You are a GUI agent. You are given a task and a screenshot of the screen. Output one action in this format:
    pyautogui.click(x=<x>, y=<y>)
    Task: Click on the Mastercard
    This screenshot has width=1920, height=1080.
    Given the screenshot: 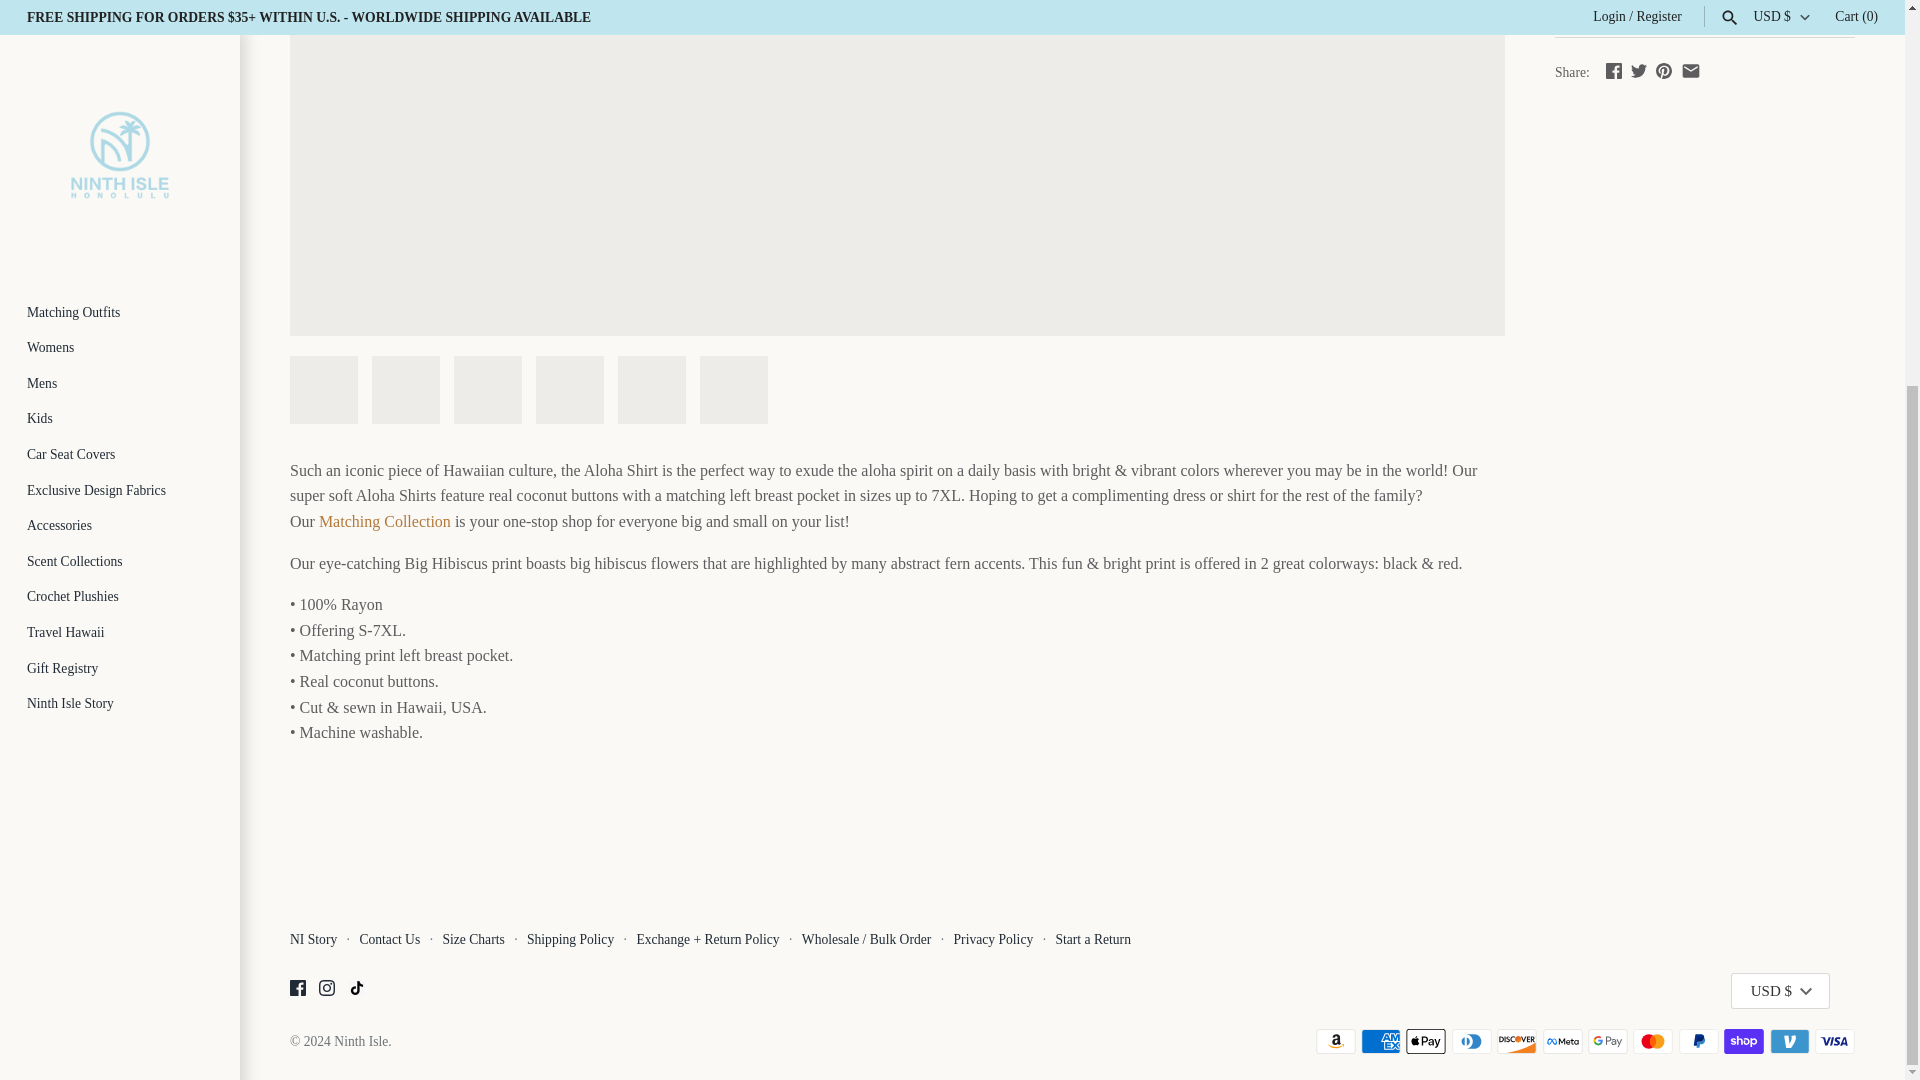 What is the action you would take?
    pyautogui.click(x=1652, y=1042)
    